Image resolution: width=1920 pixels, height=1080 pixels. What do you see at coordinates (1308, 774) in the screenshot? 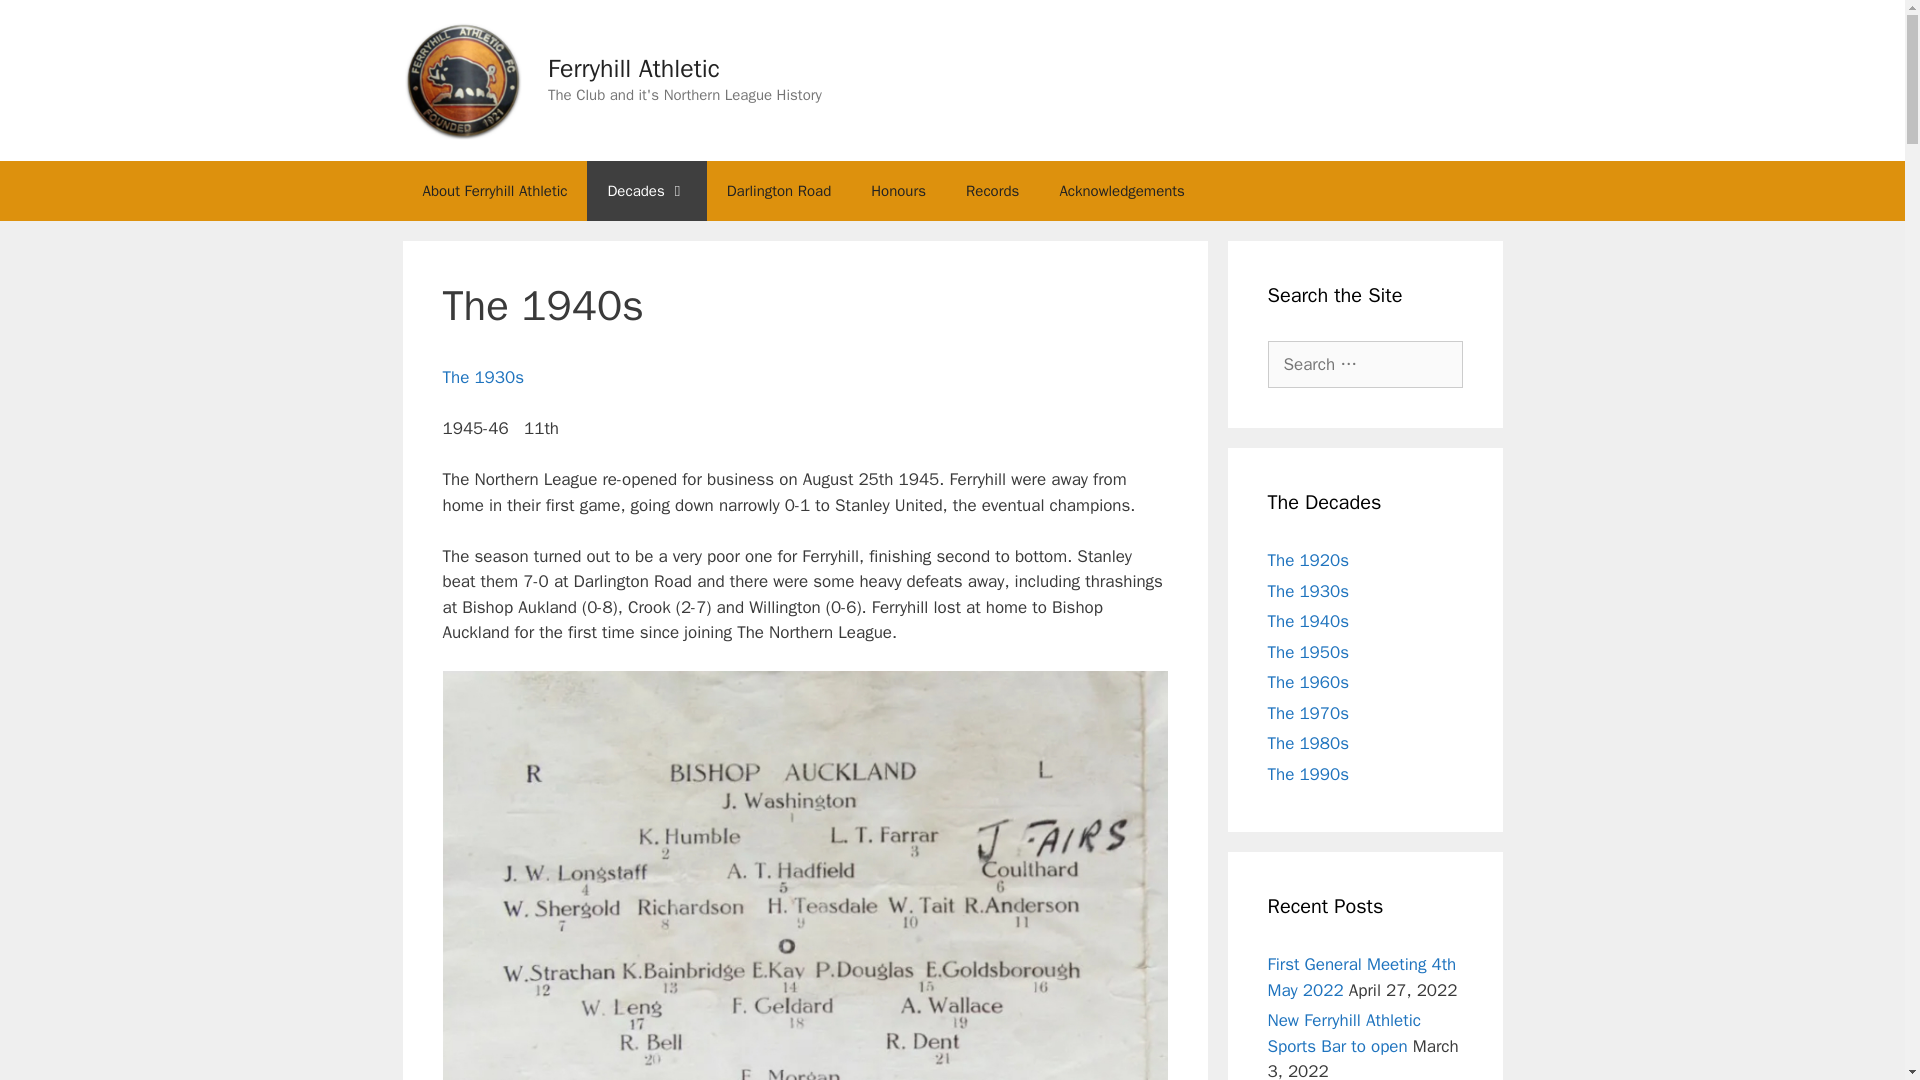
I see `The 1990s` at bounding box center [1308, 774].